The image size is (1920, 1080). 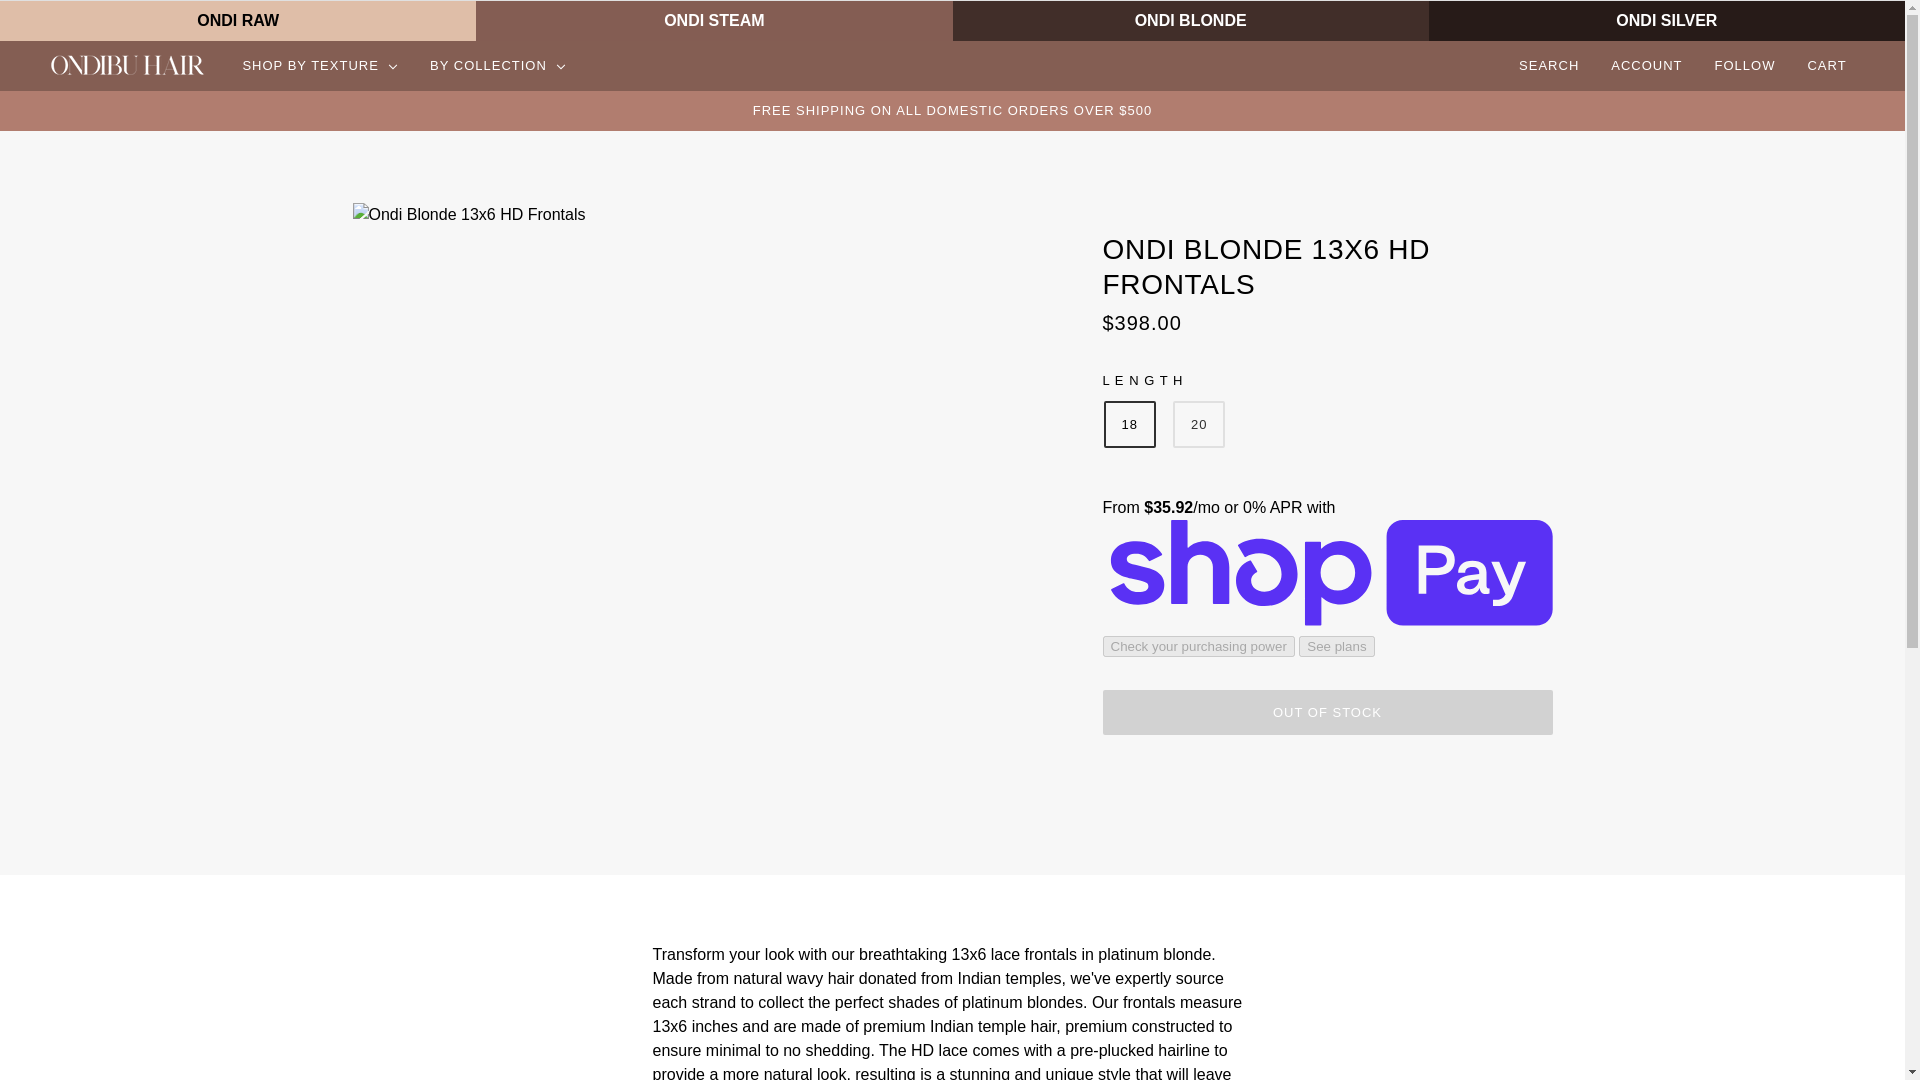 I want to click on SEARCH, so click(x=1549, y=66).